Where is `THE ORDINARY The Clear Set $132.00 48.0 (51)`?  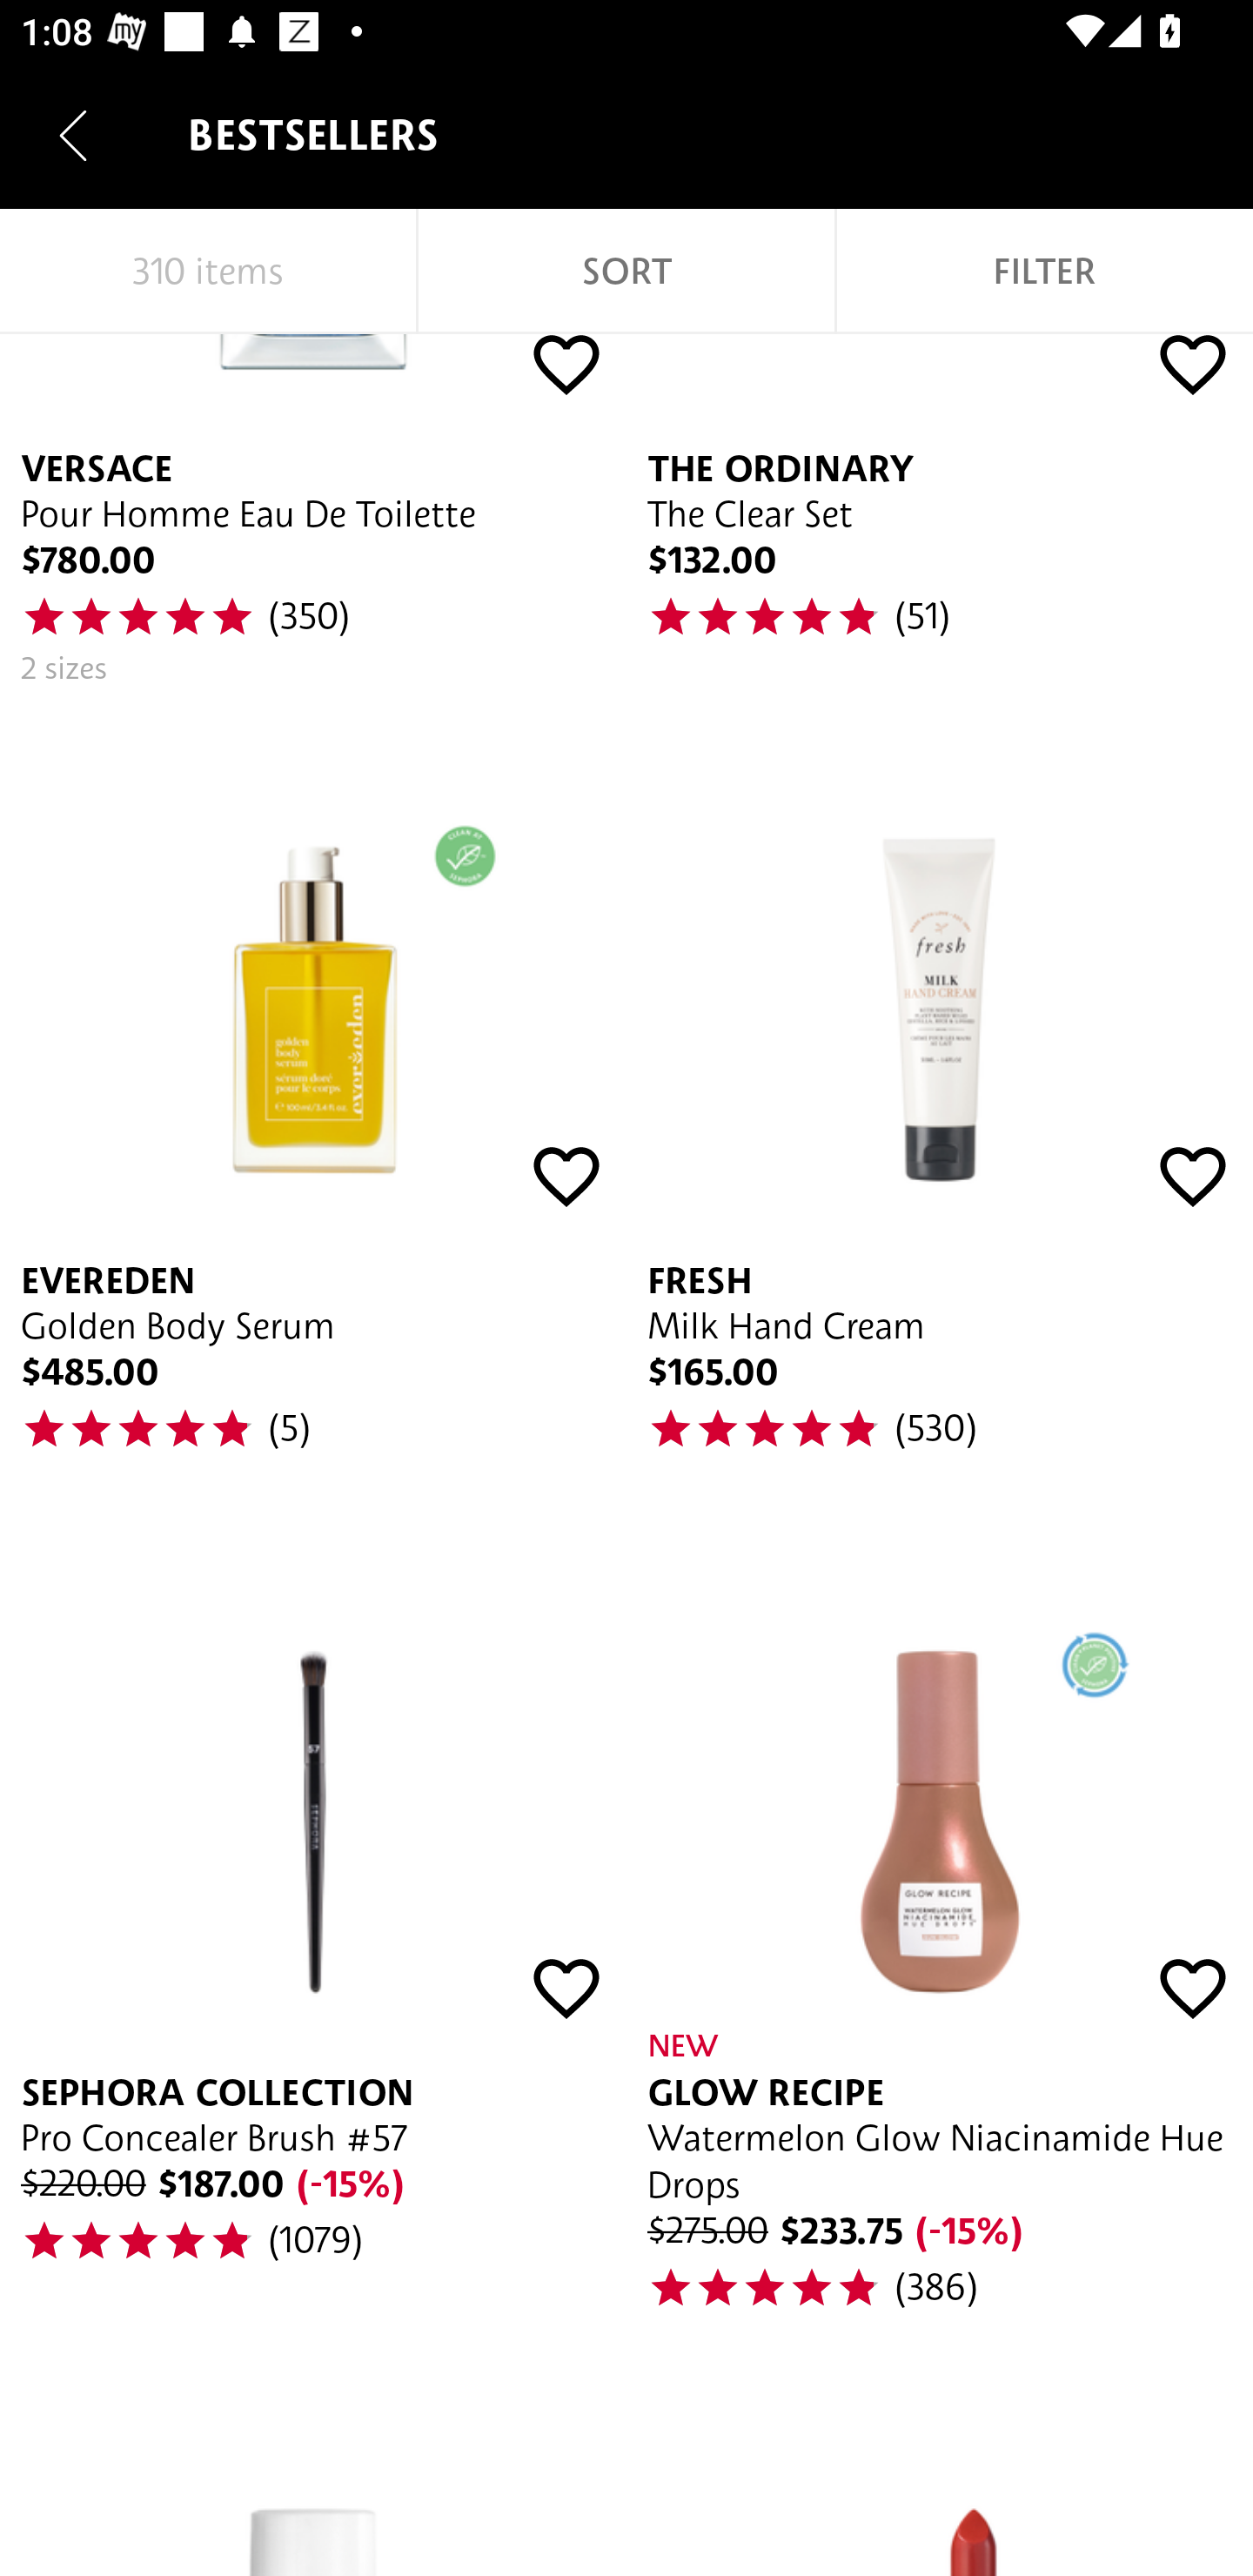 THE ORDINARY The Clear Set $132.00 48.0 (51) is located at coordinates (940, 521).